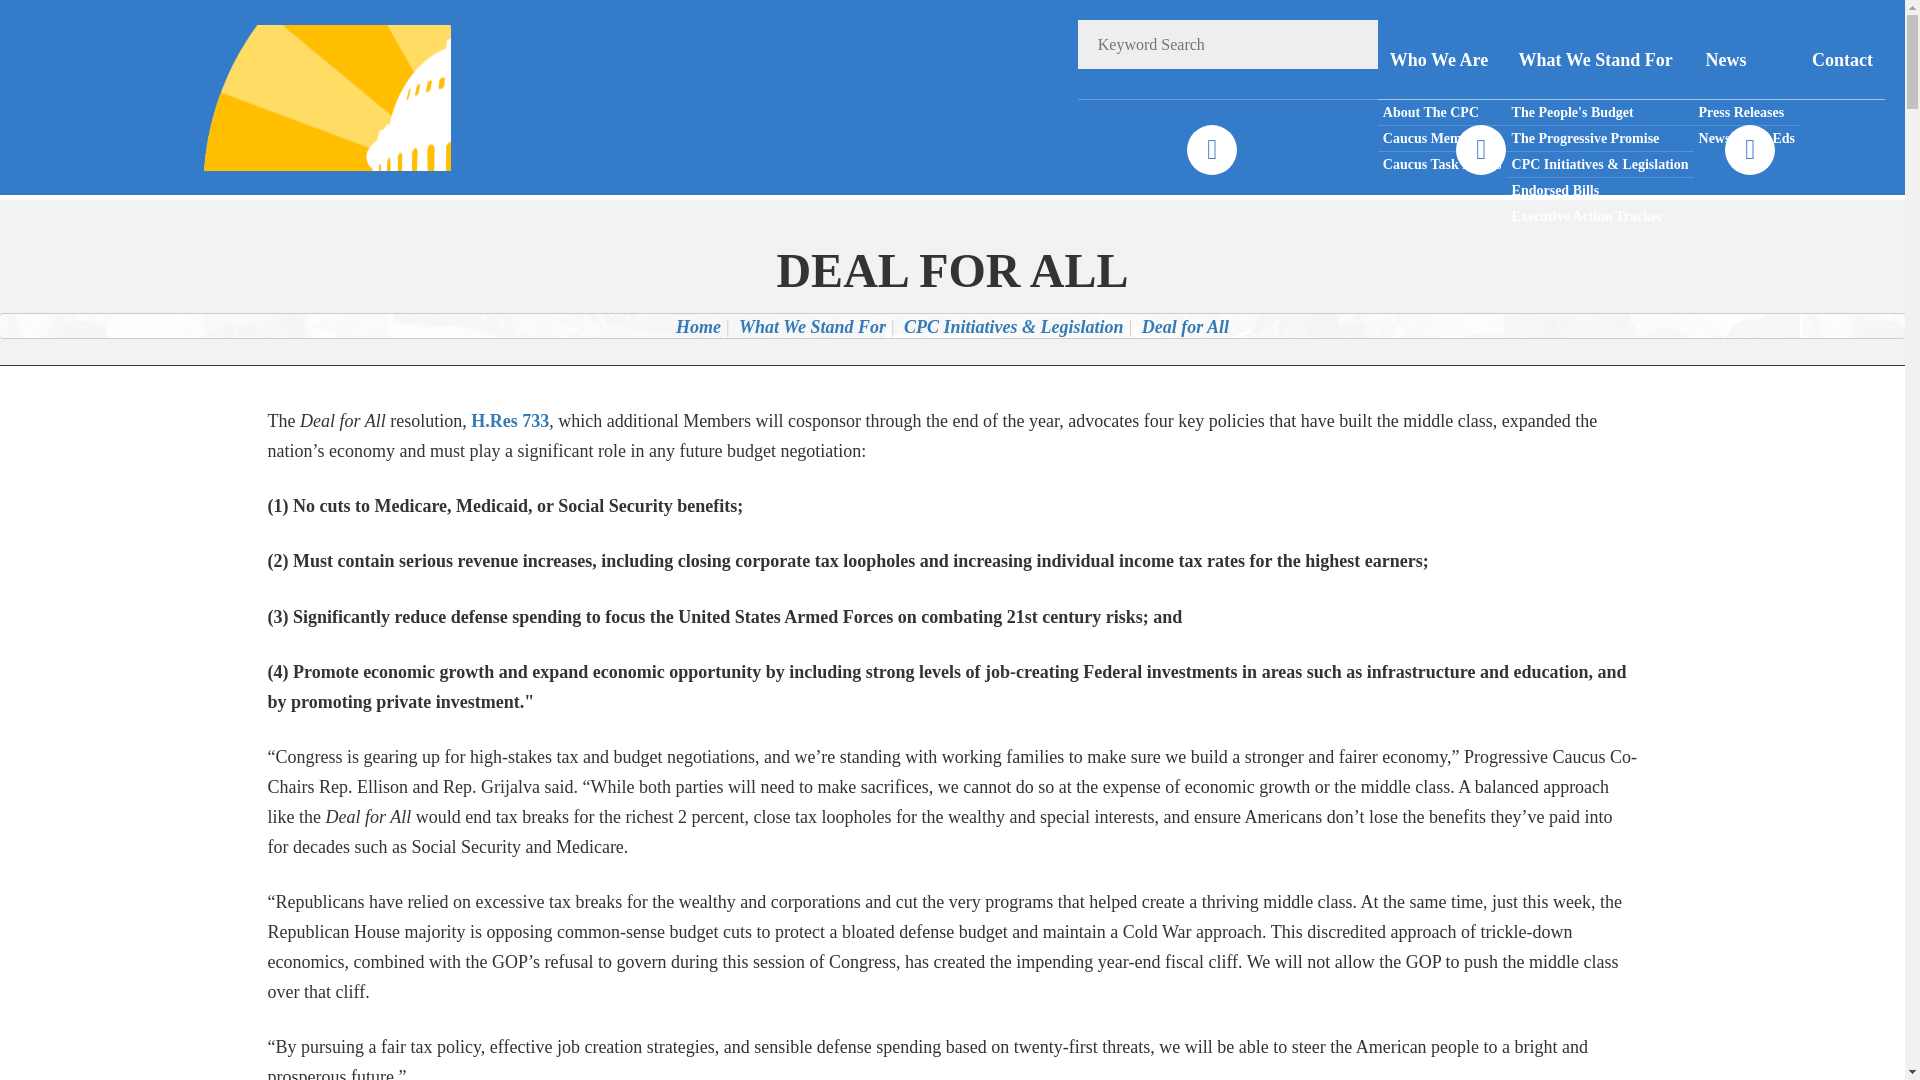  I want to click on Home, so click(698, 326).